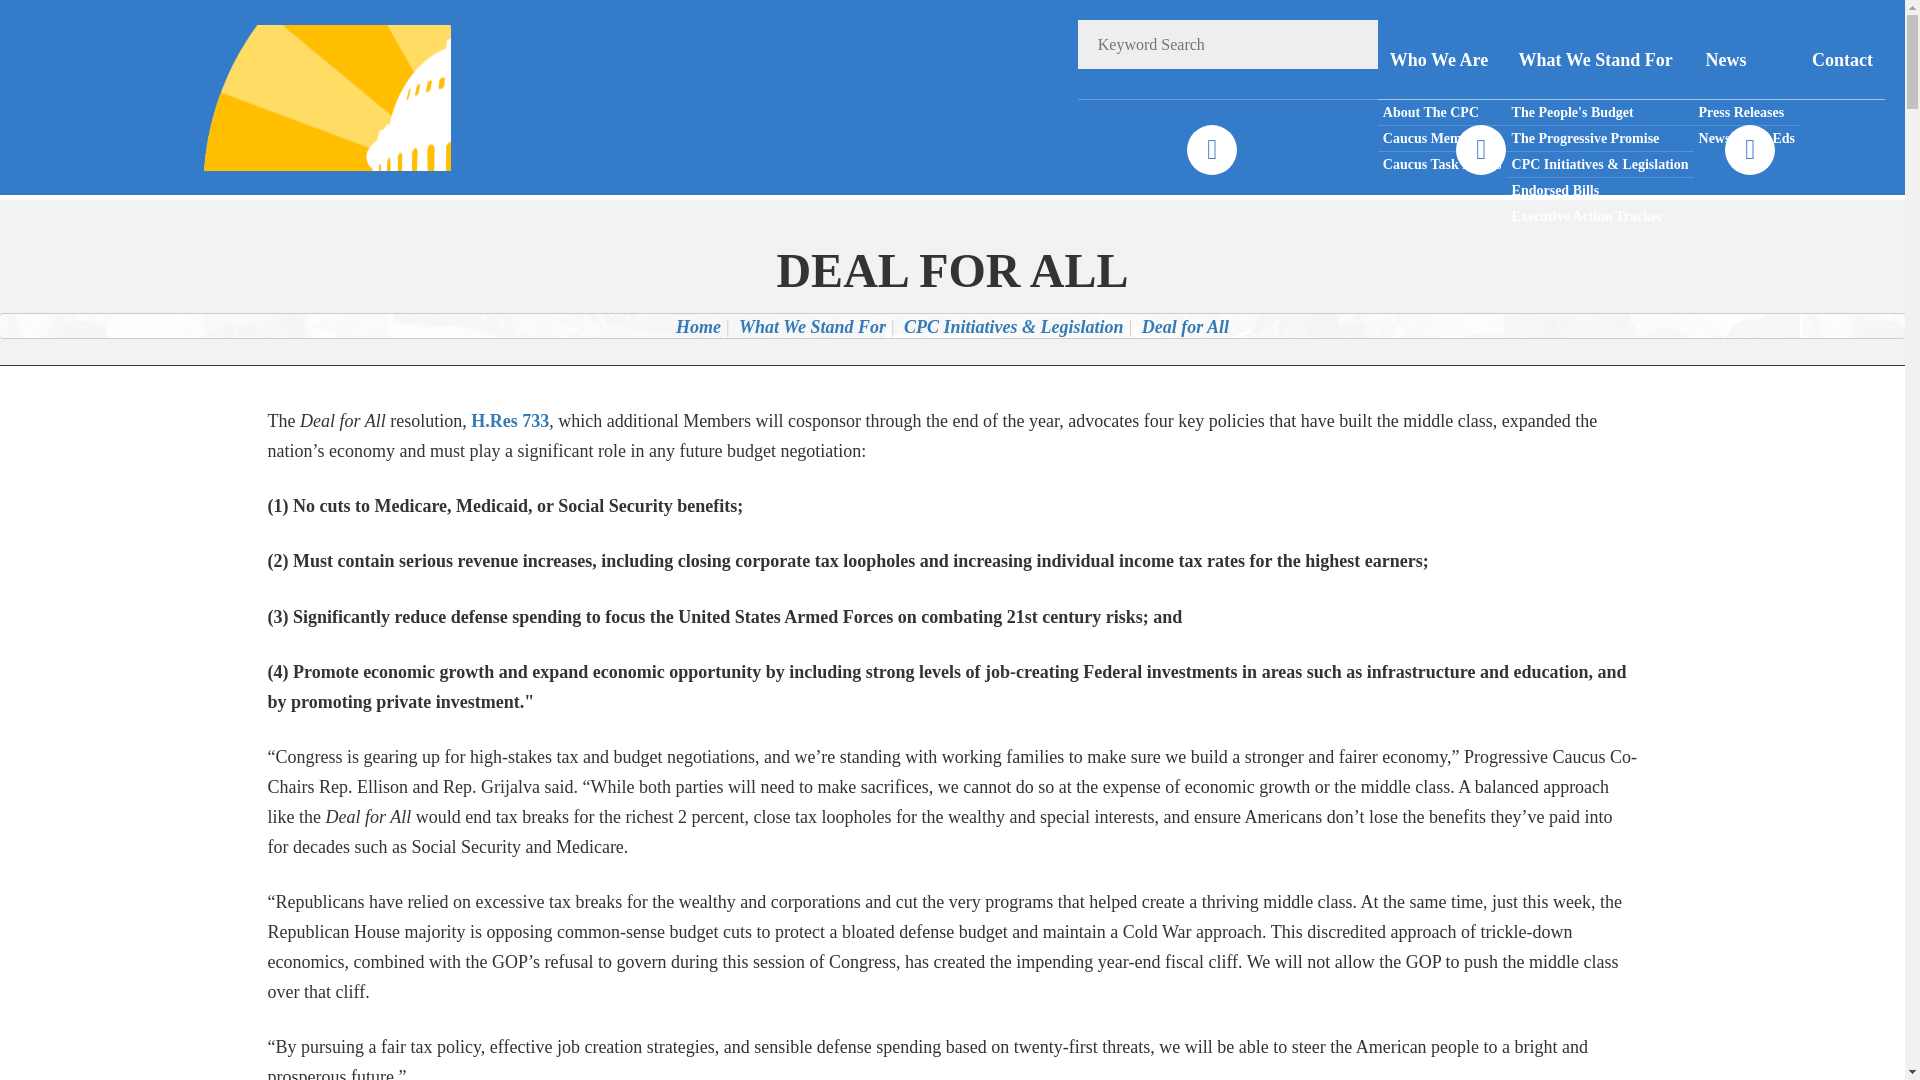  I want to click on Home, so click(698, 326).